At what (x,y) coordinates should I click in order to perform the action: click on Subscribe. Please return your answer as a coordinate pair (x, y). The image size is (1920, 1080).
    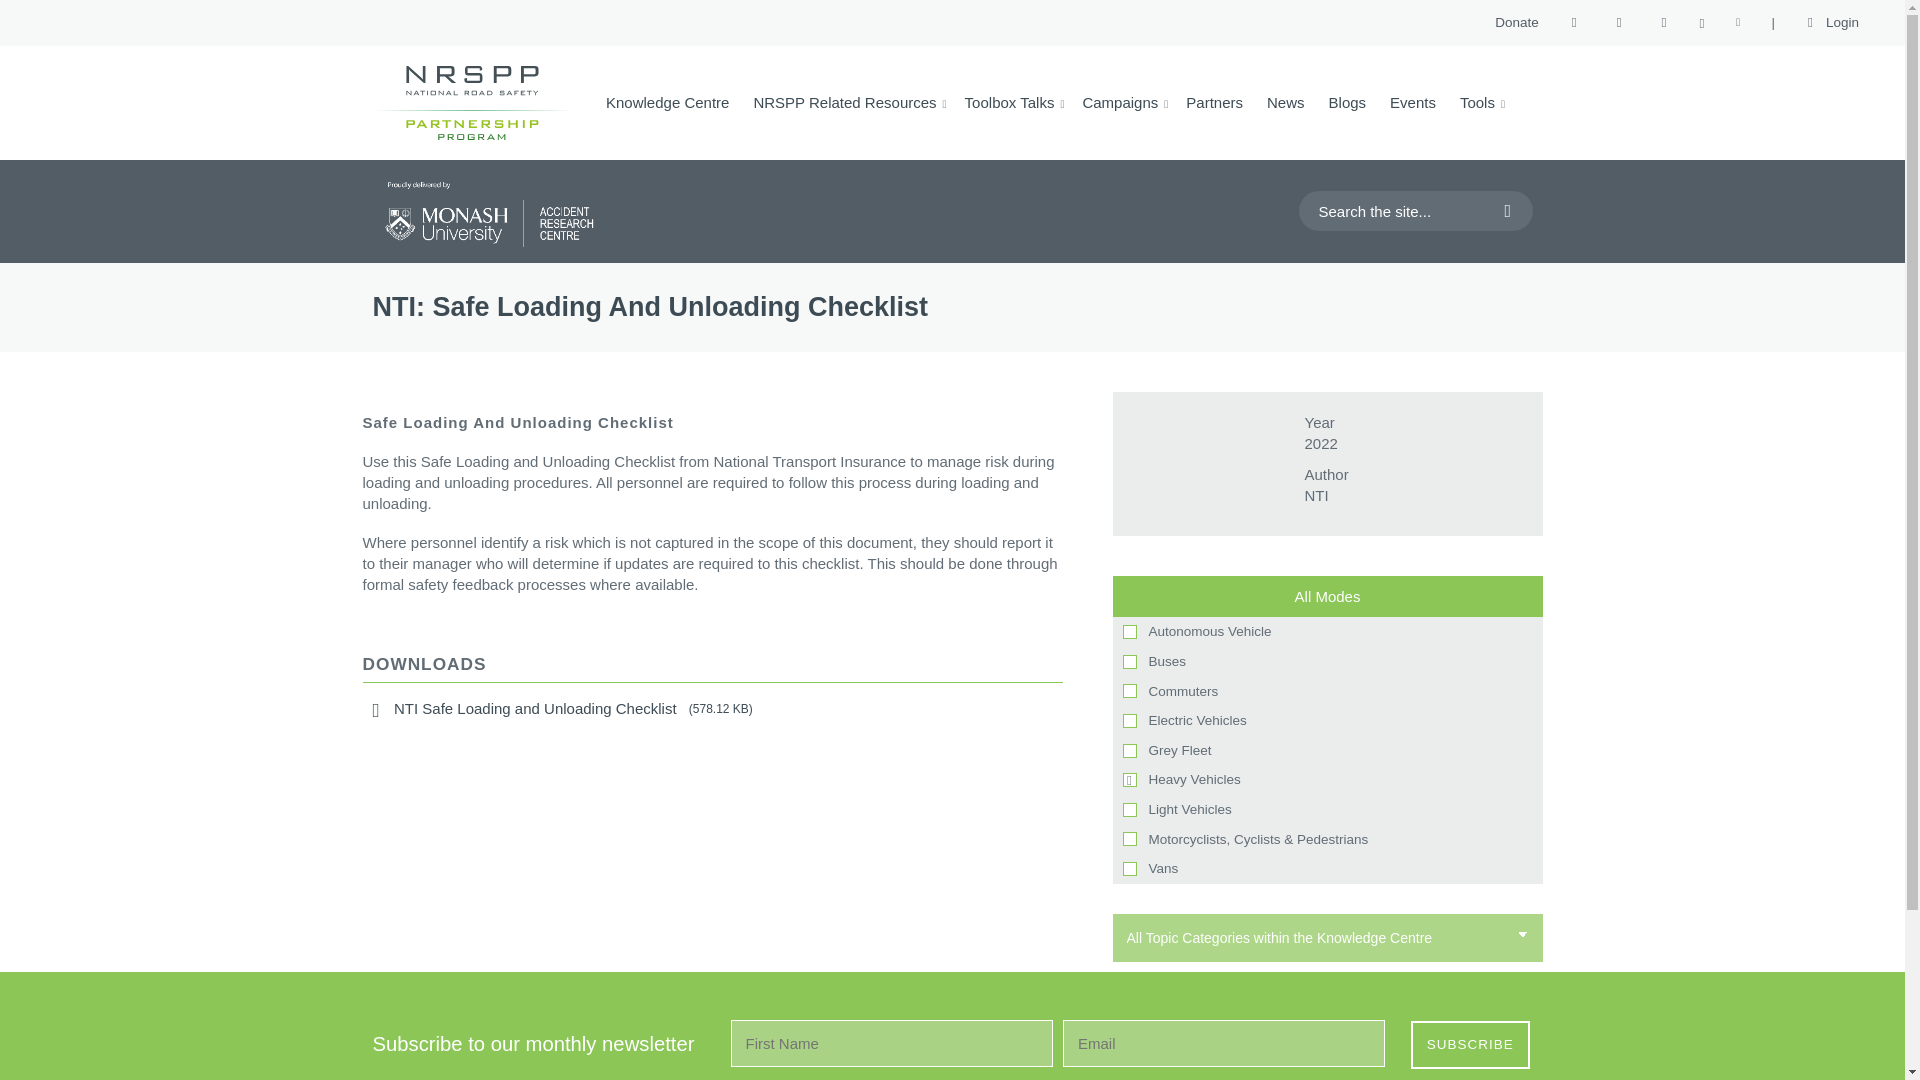
    Looking at the image, I should click on (1470, 1044).